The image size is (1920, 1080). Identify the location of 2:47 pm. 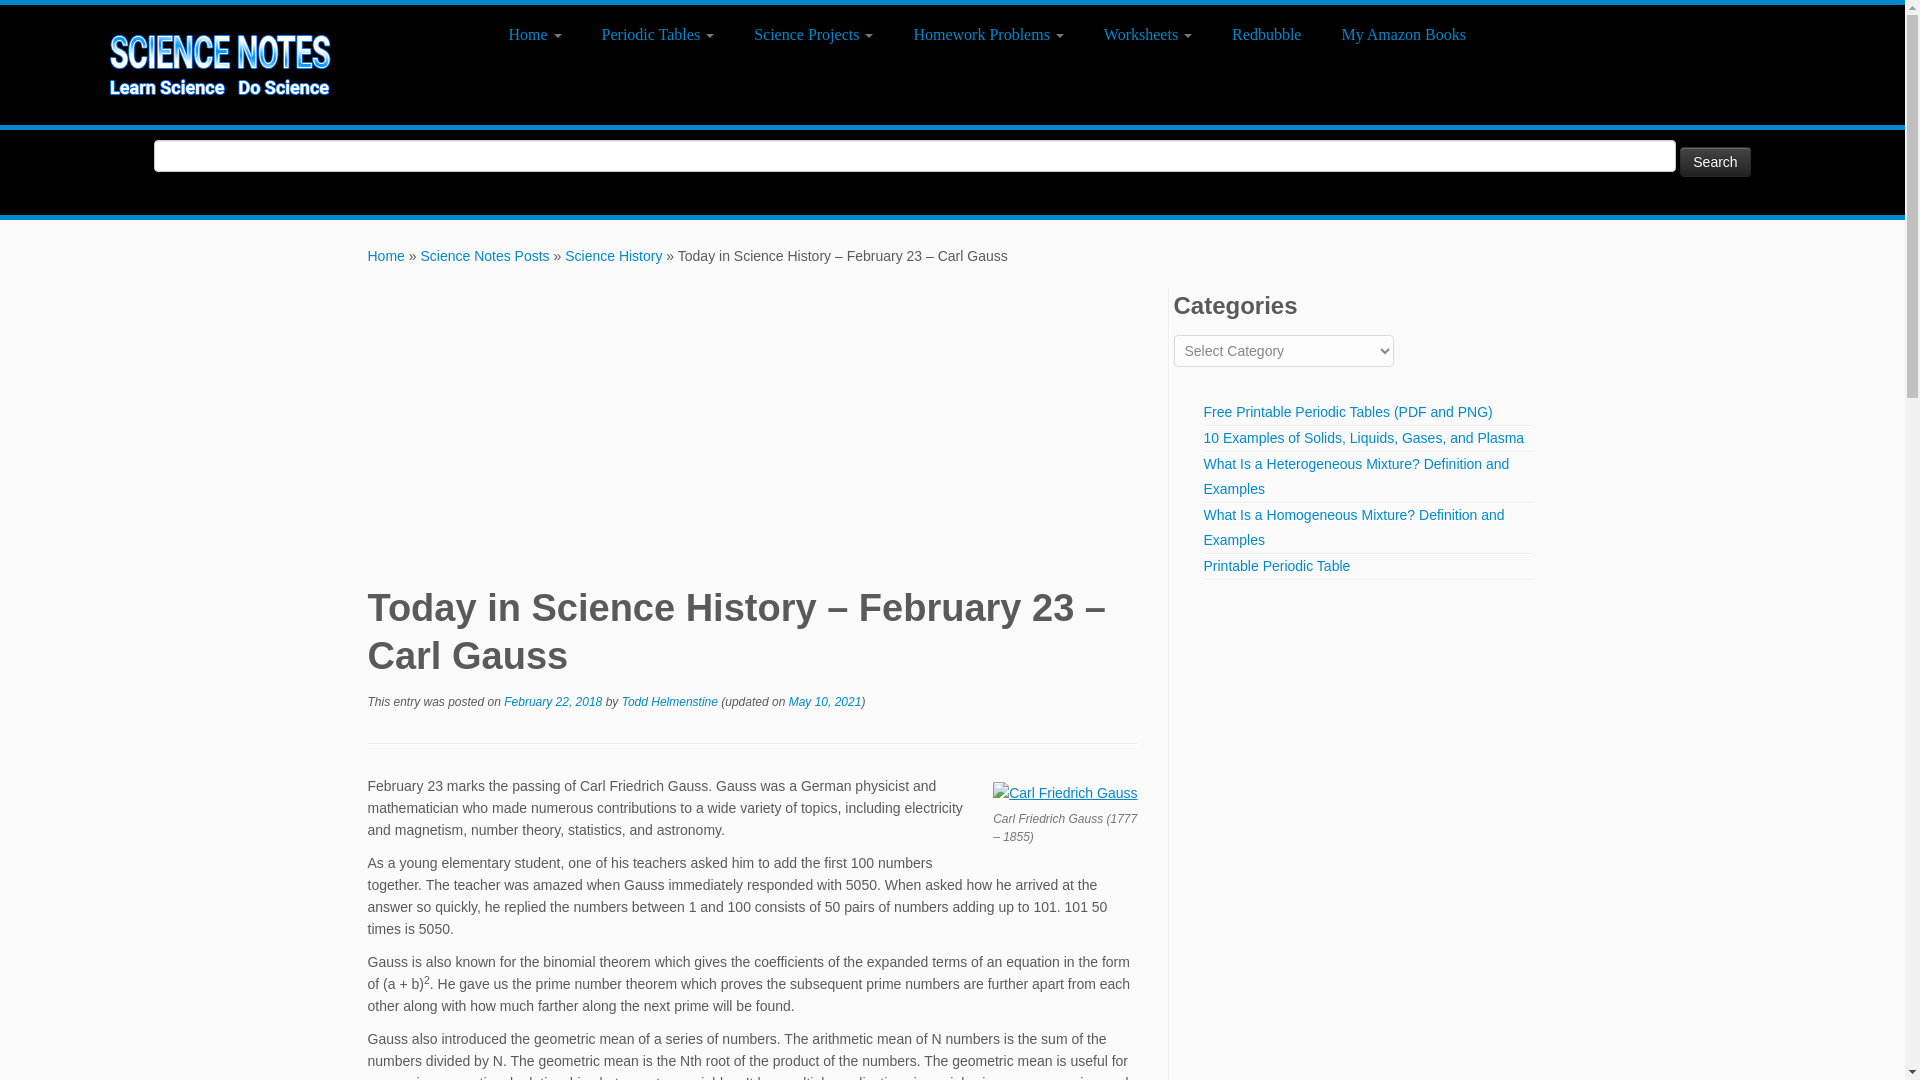
(826, 702).